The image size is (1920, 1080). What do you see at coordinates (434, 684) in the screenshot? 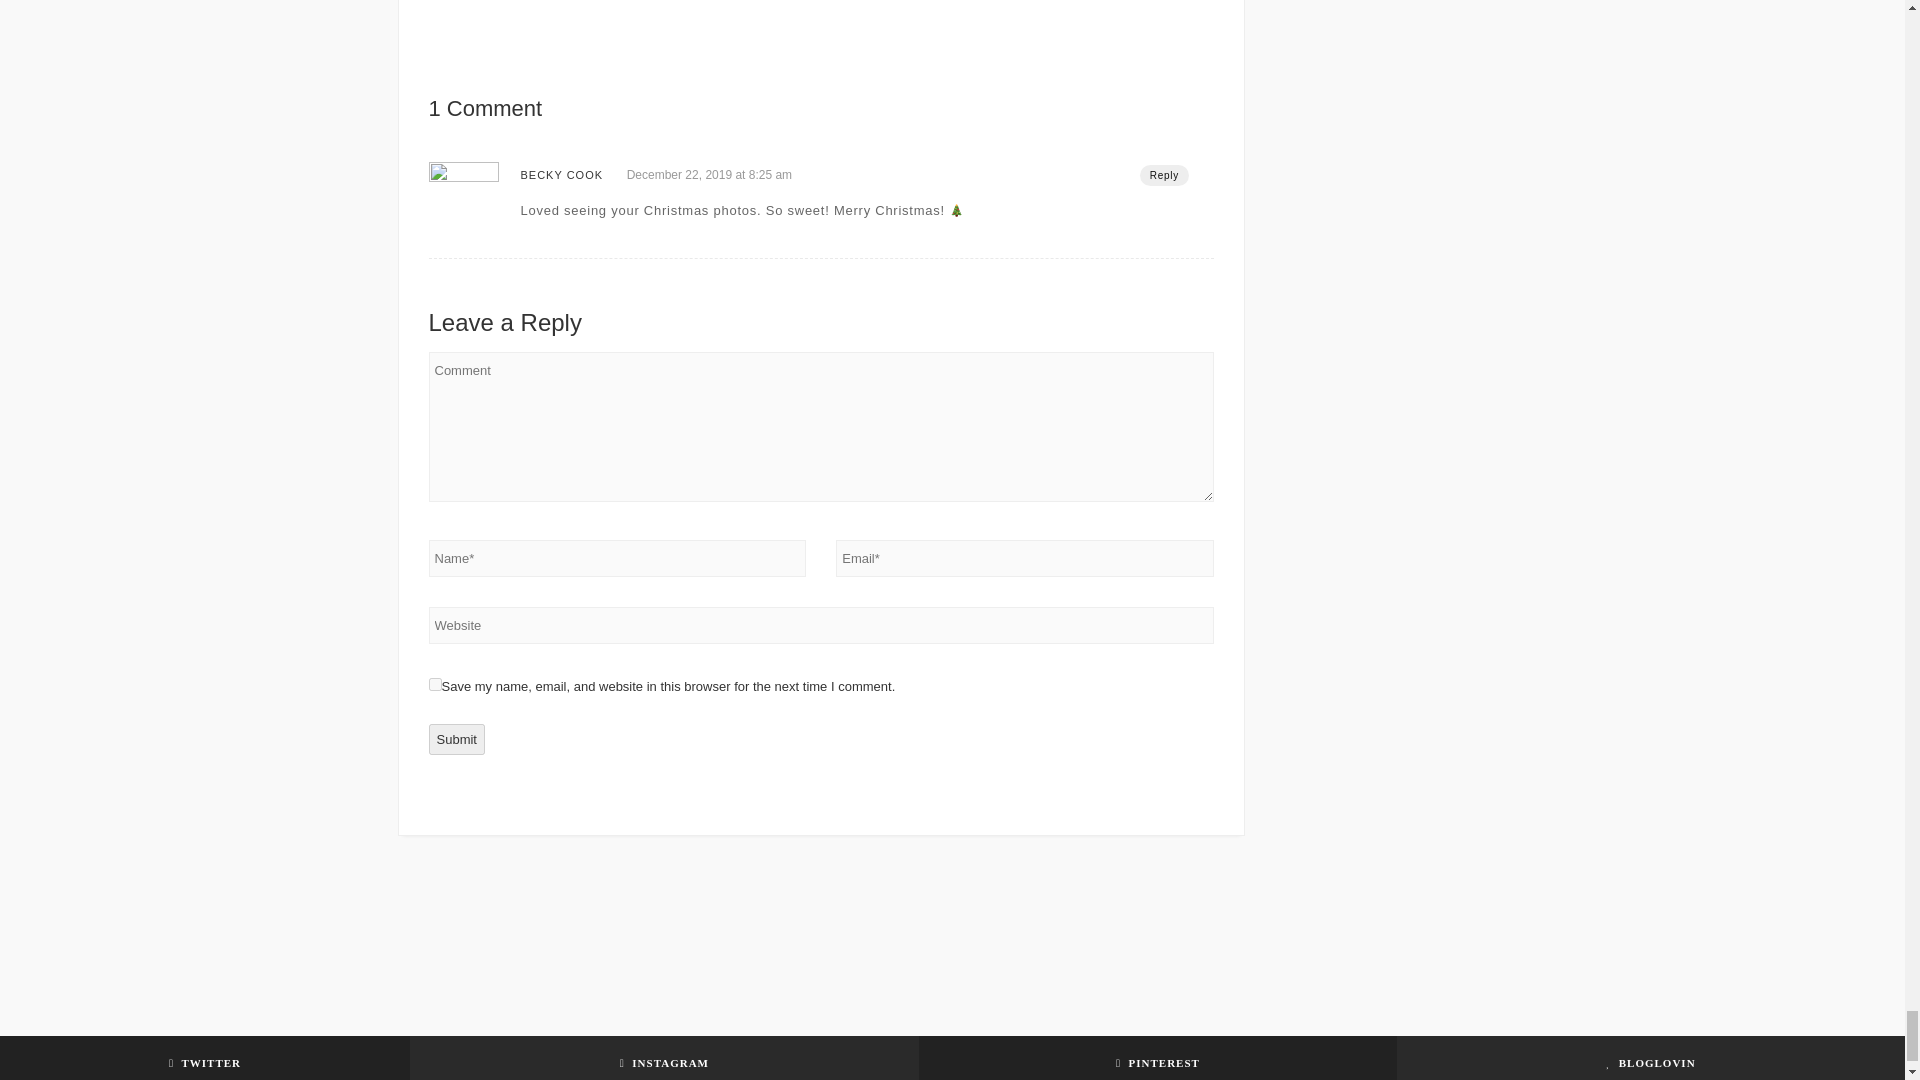
I see `yes` at bounding box center [434, 684].